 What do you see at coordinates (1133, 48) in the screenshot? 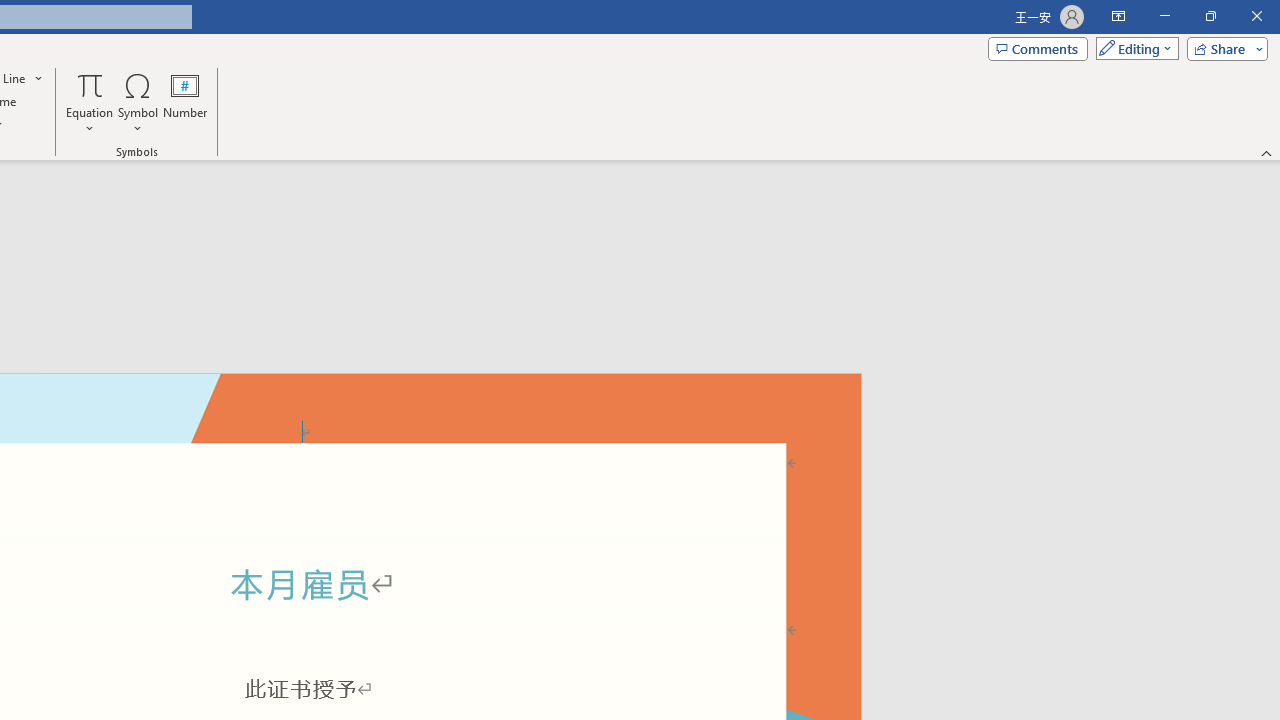
I see `Mode` at bounding box center [1133, 48].